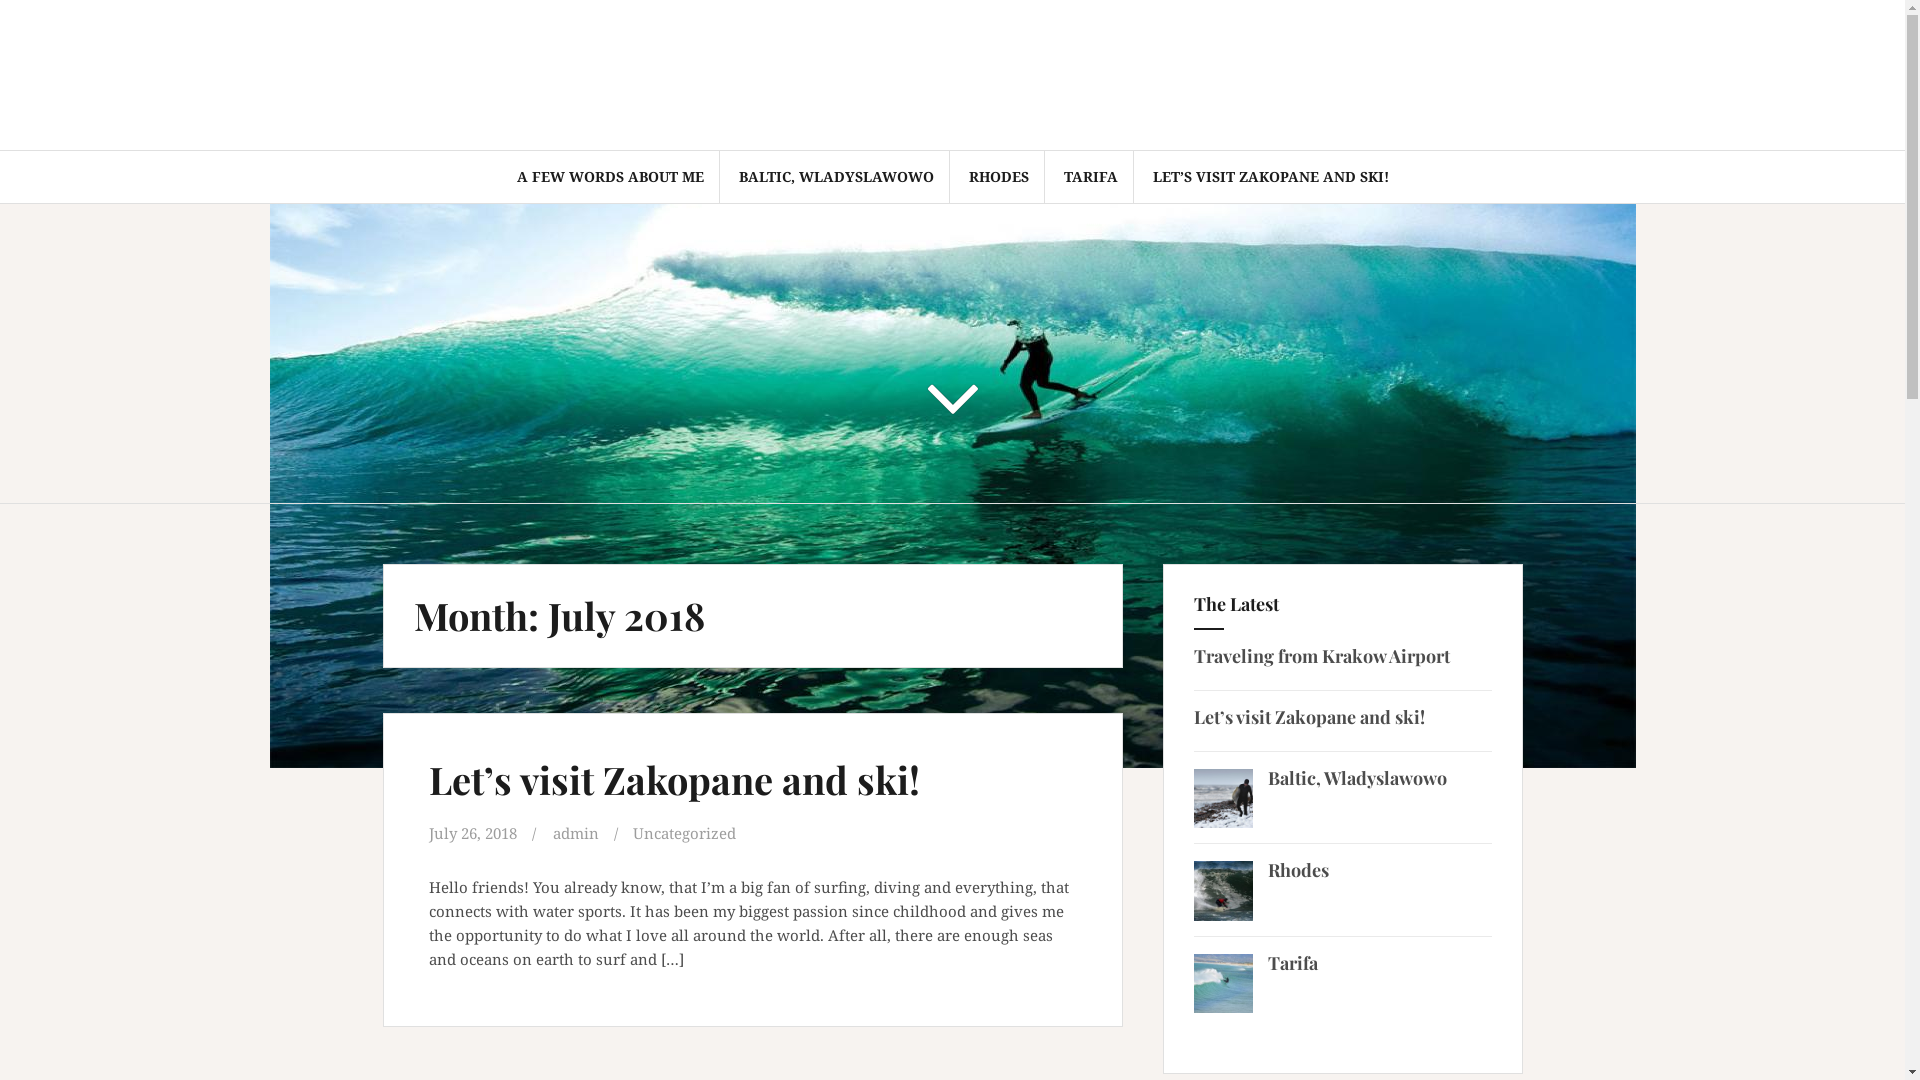 The height and width of the screenshot is (1080, 1920). What do you see at coordinates (836, 177) in the screenshot?
I see `BALTIC, WLADYSLAWOWO` at bounding box center [836, 177].